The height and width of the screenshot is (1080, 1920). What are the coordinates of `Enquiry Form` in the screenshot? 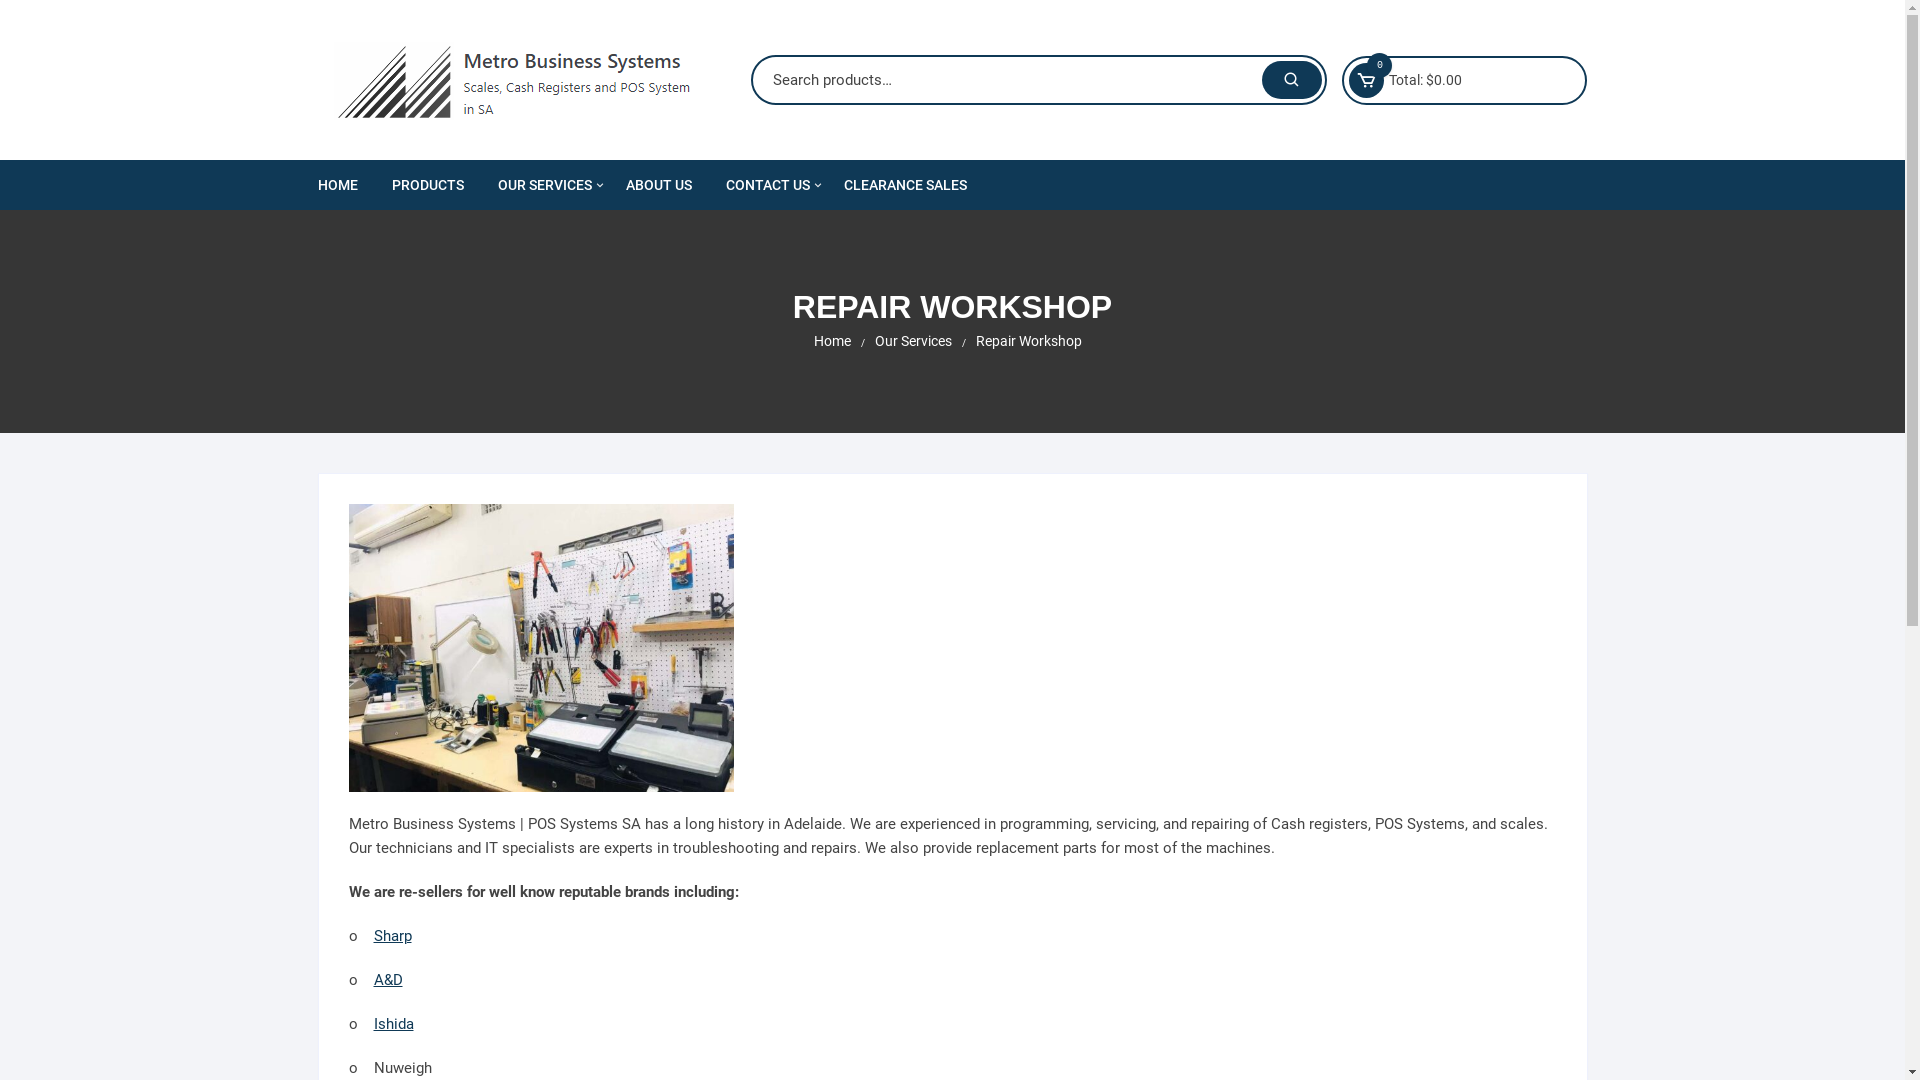 It's located at (835, 234).